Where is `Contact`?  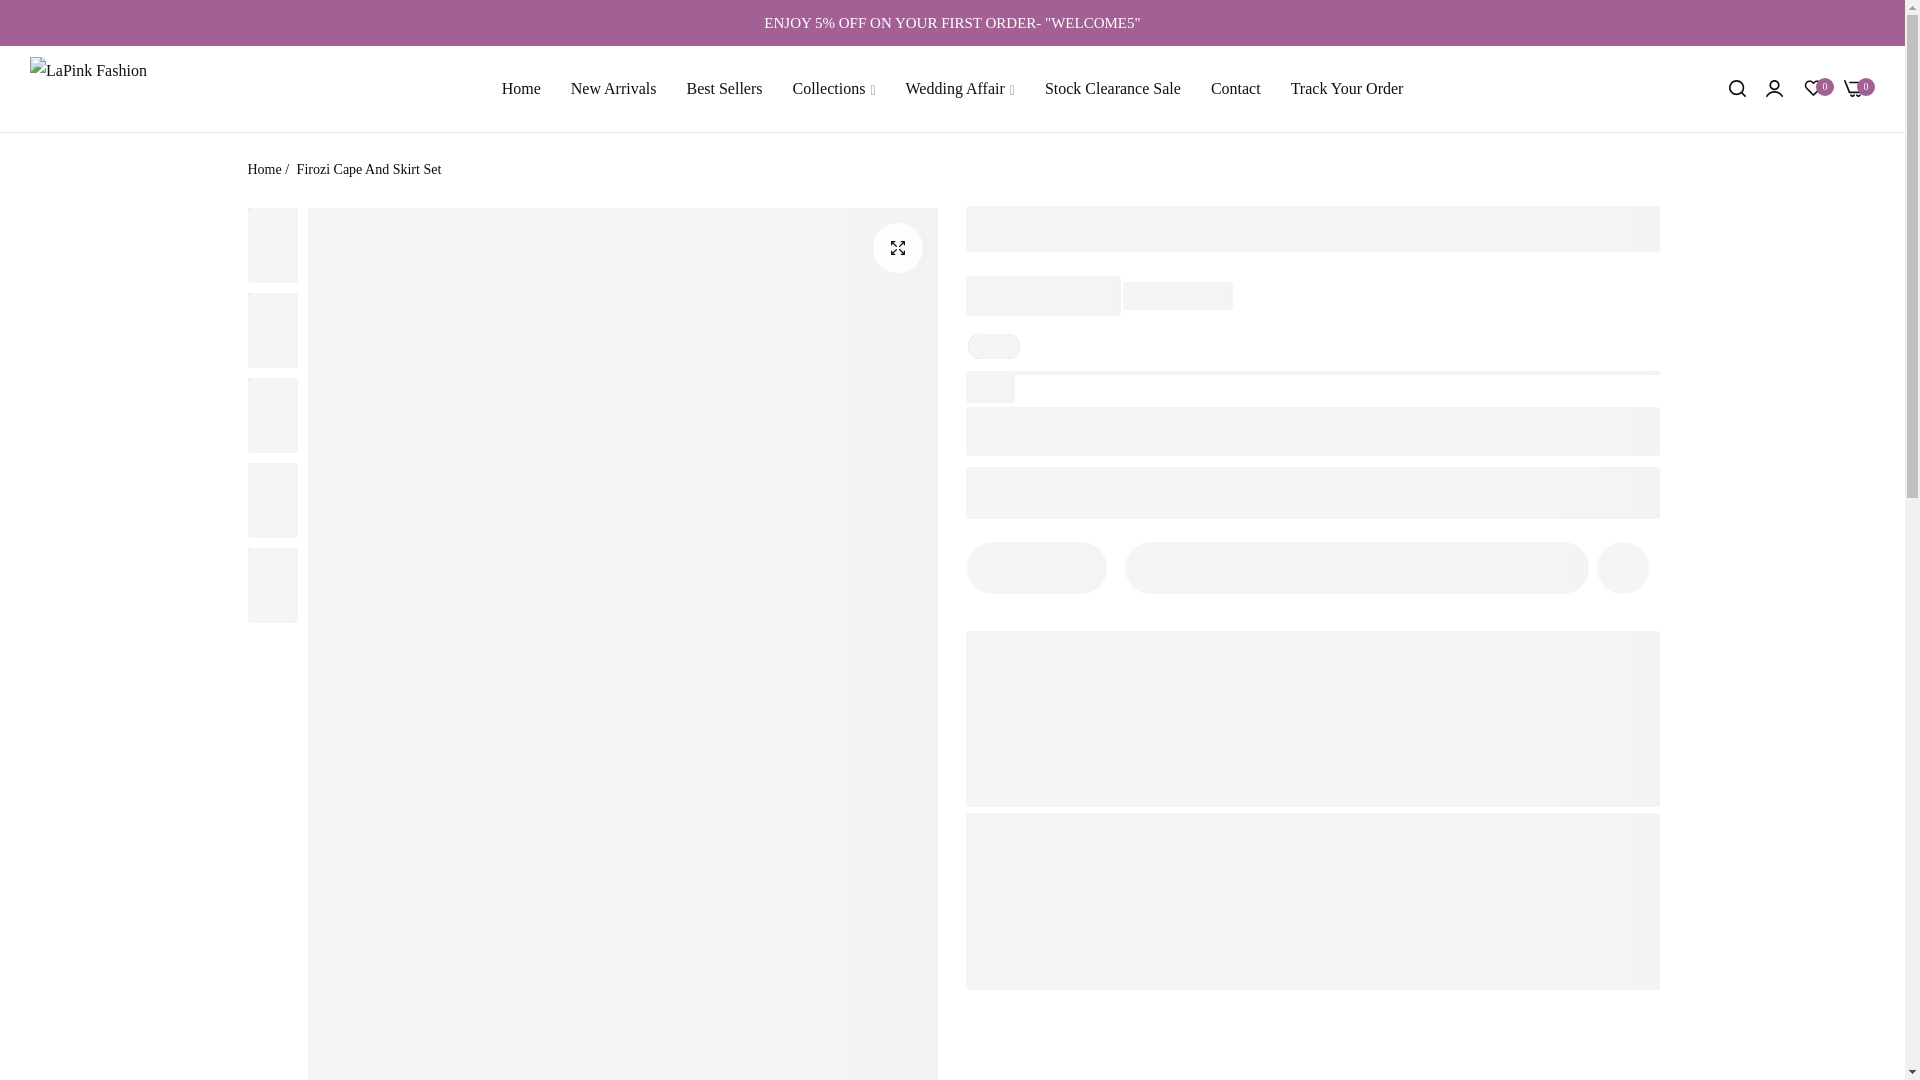
Contact is located at coordinates (1236, 88).